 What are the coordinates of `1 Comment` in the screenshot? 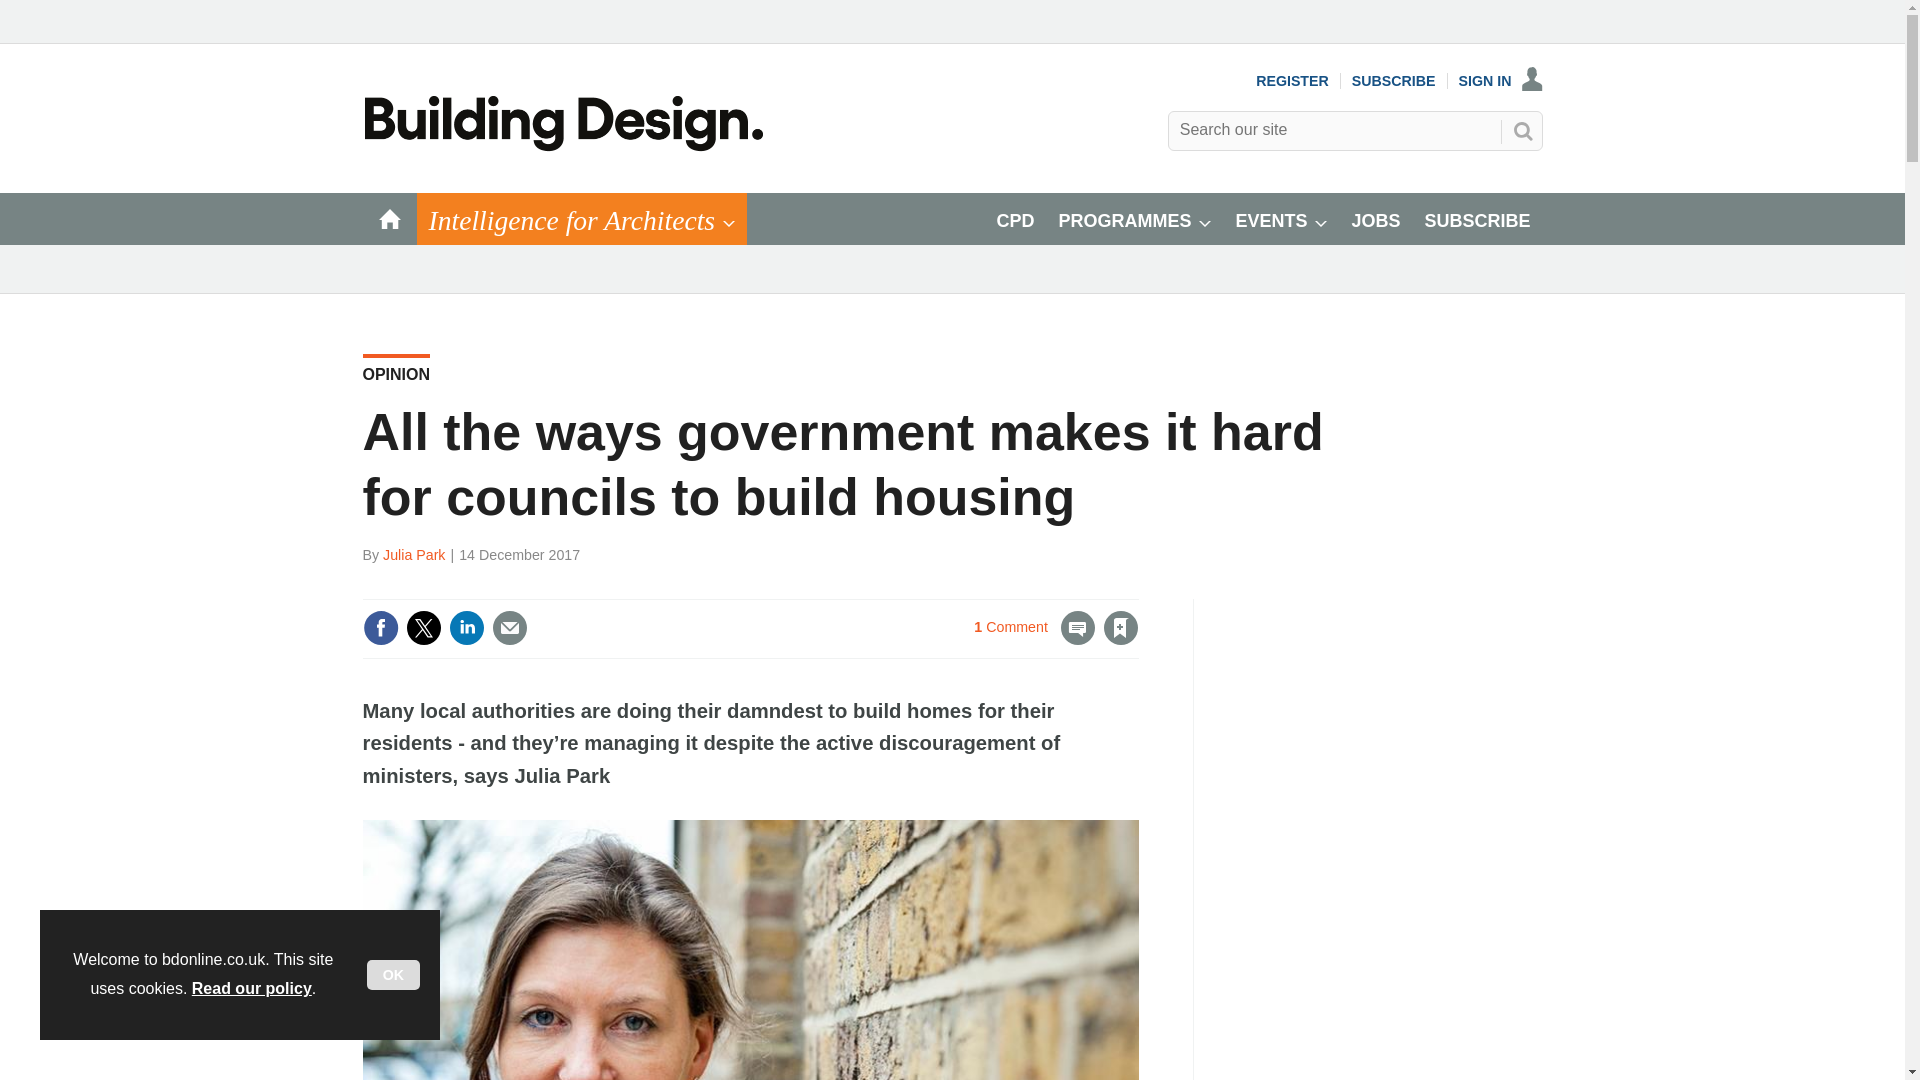 It's located at (1034, 640).